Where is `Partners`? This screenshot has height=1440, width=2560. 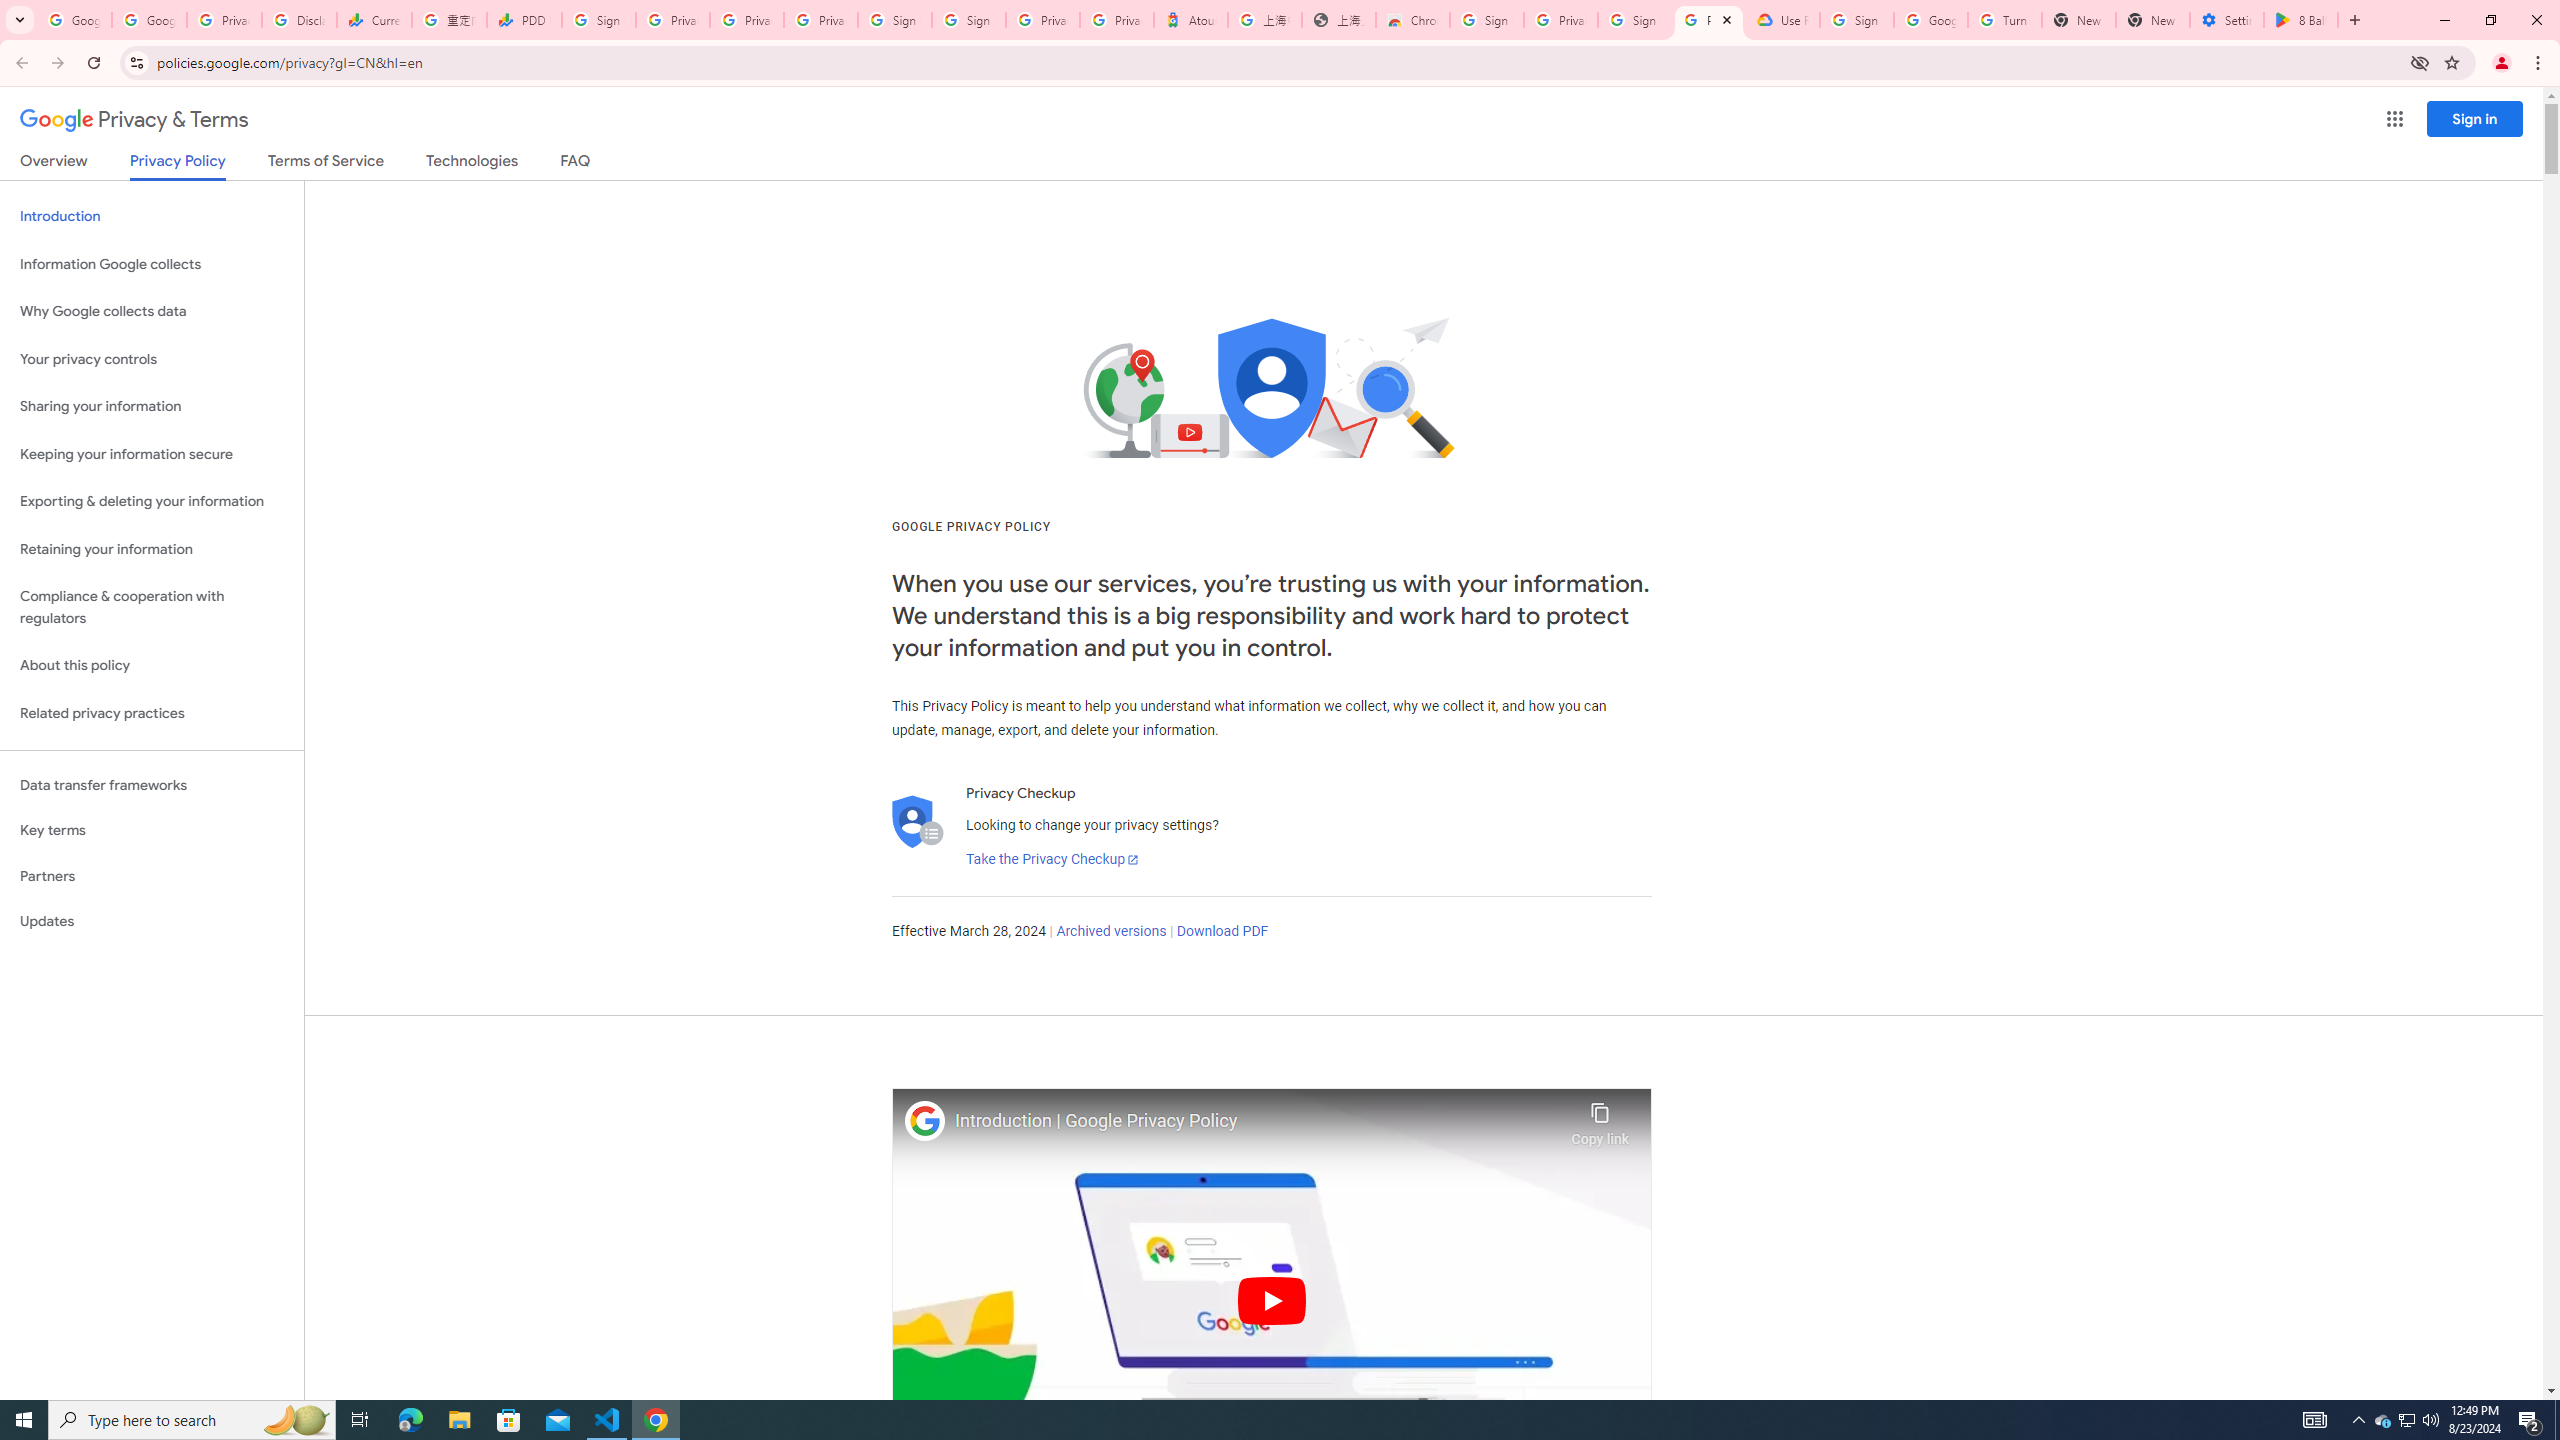 Partners is located at coordinates (152, 876).